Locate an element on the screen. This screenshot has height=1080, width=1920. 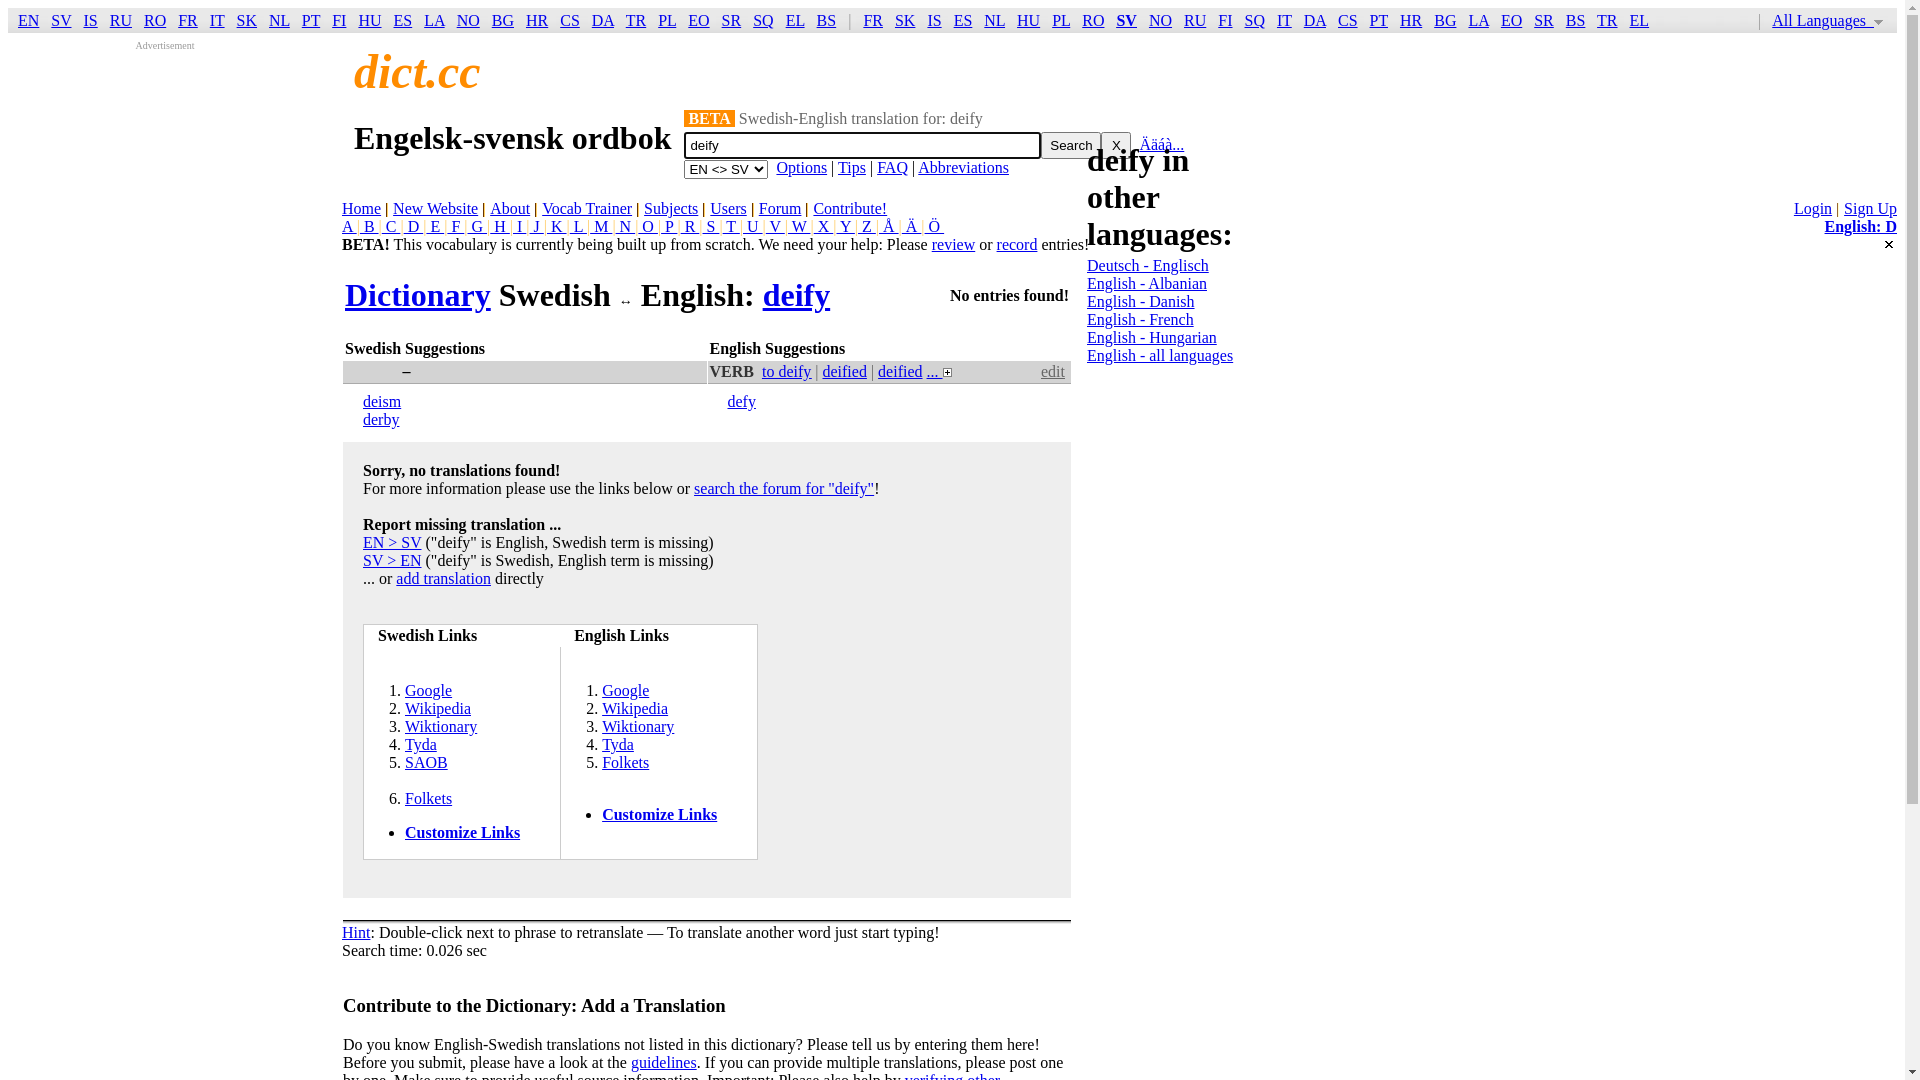
U is located at coordinates (753, 226).